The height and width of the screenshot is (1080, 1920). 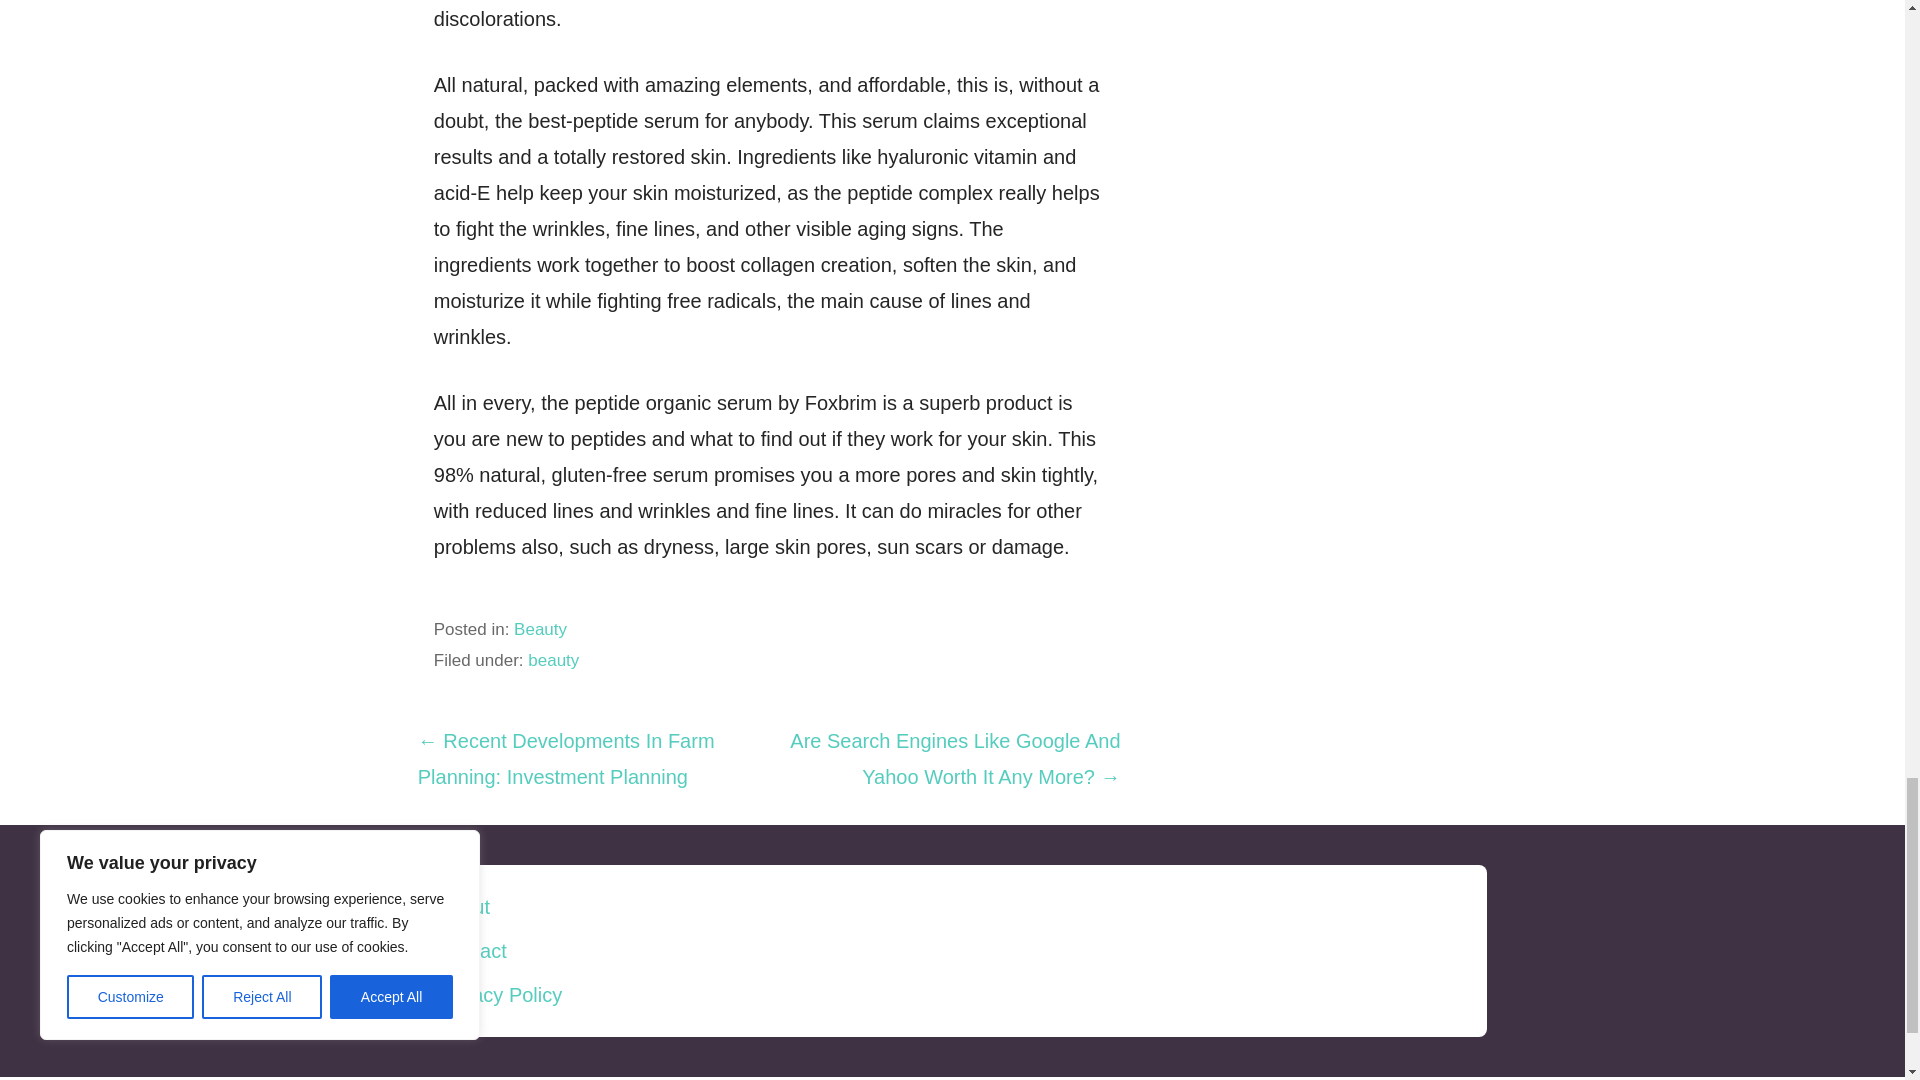 What do you see at coordinates (554, 660) in the screenshot?
I see `beauty` at bounding box center [554, 660].